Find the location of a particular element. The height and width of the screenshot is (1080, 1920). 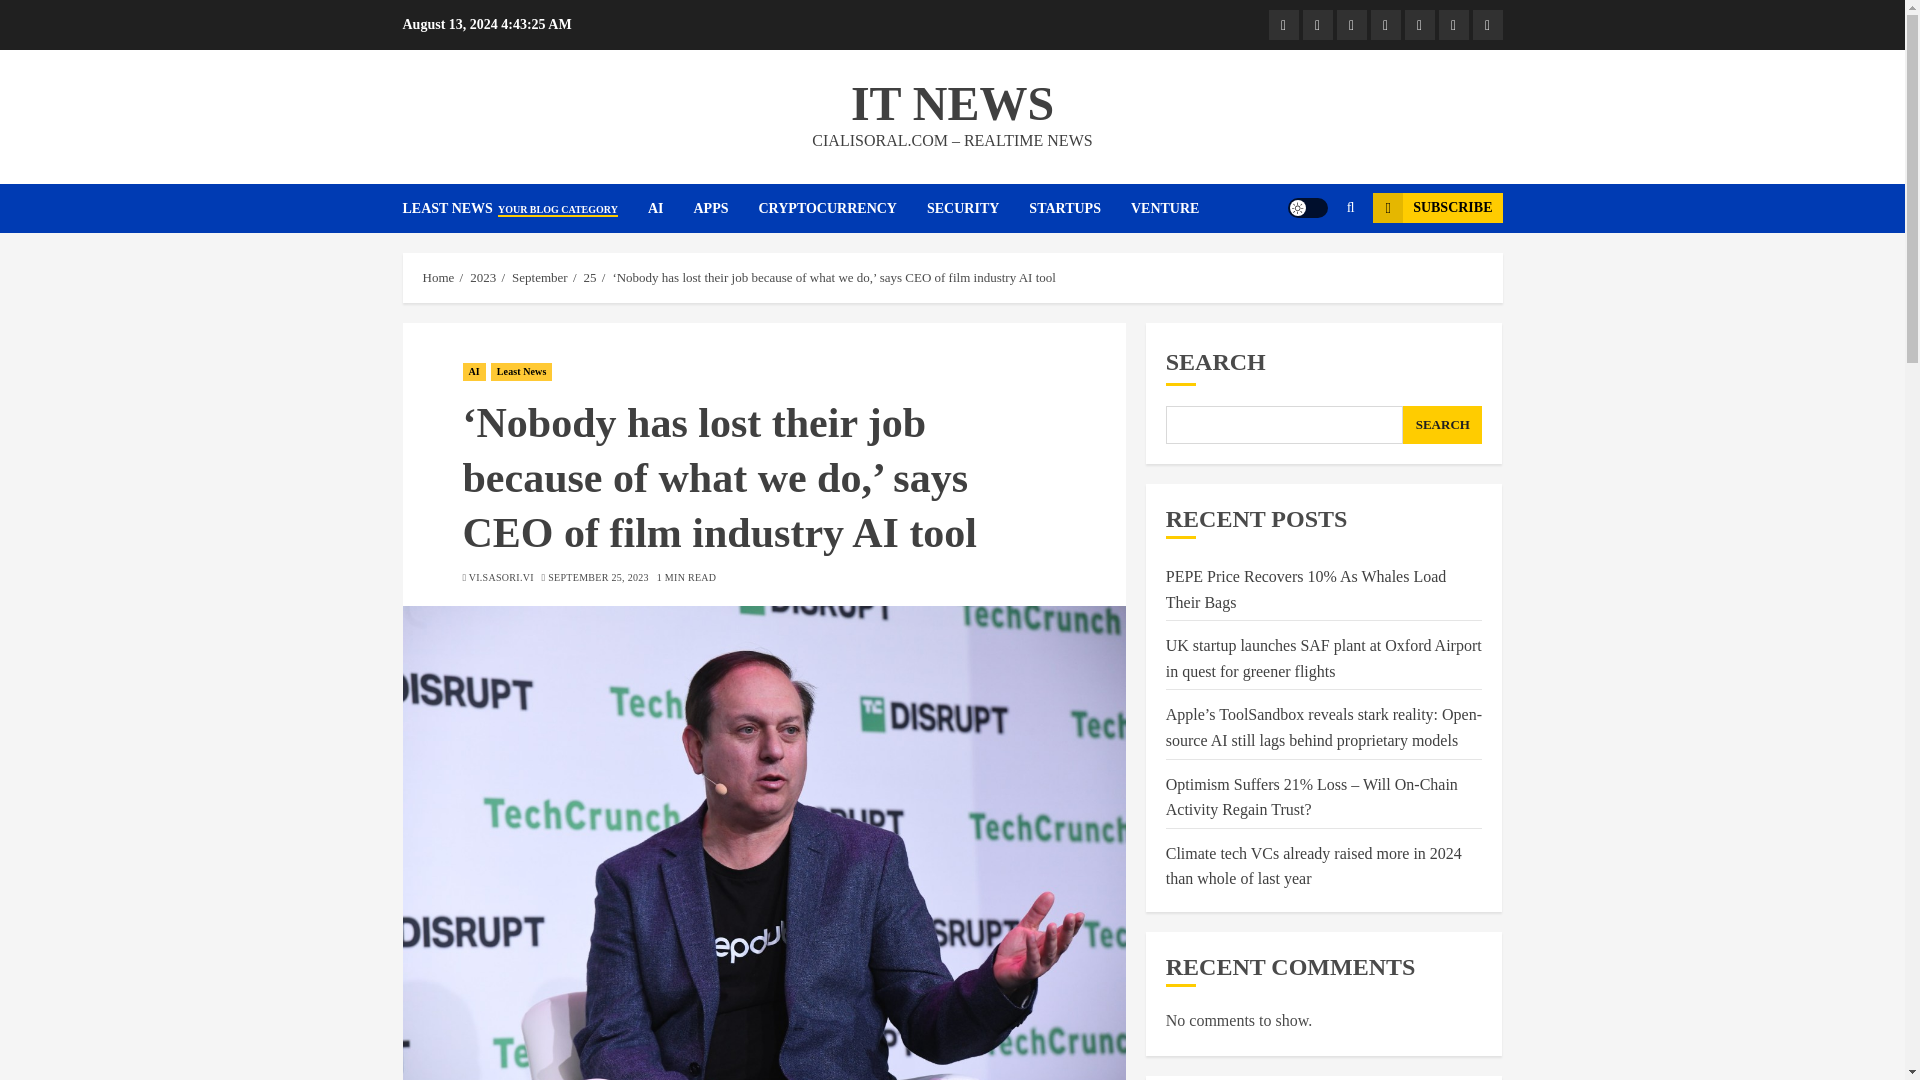

AI is located at coordinates (670, 208).